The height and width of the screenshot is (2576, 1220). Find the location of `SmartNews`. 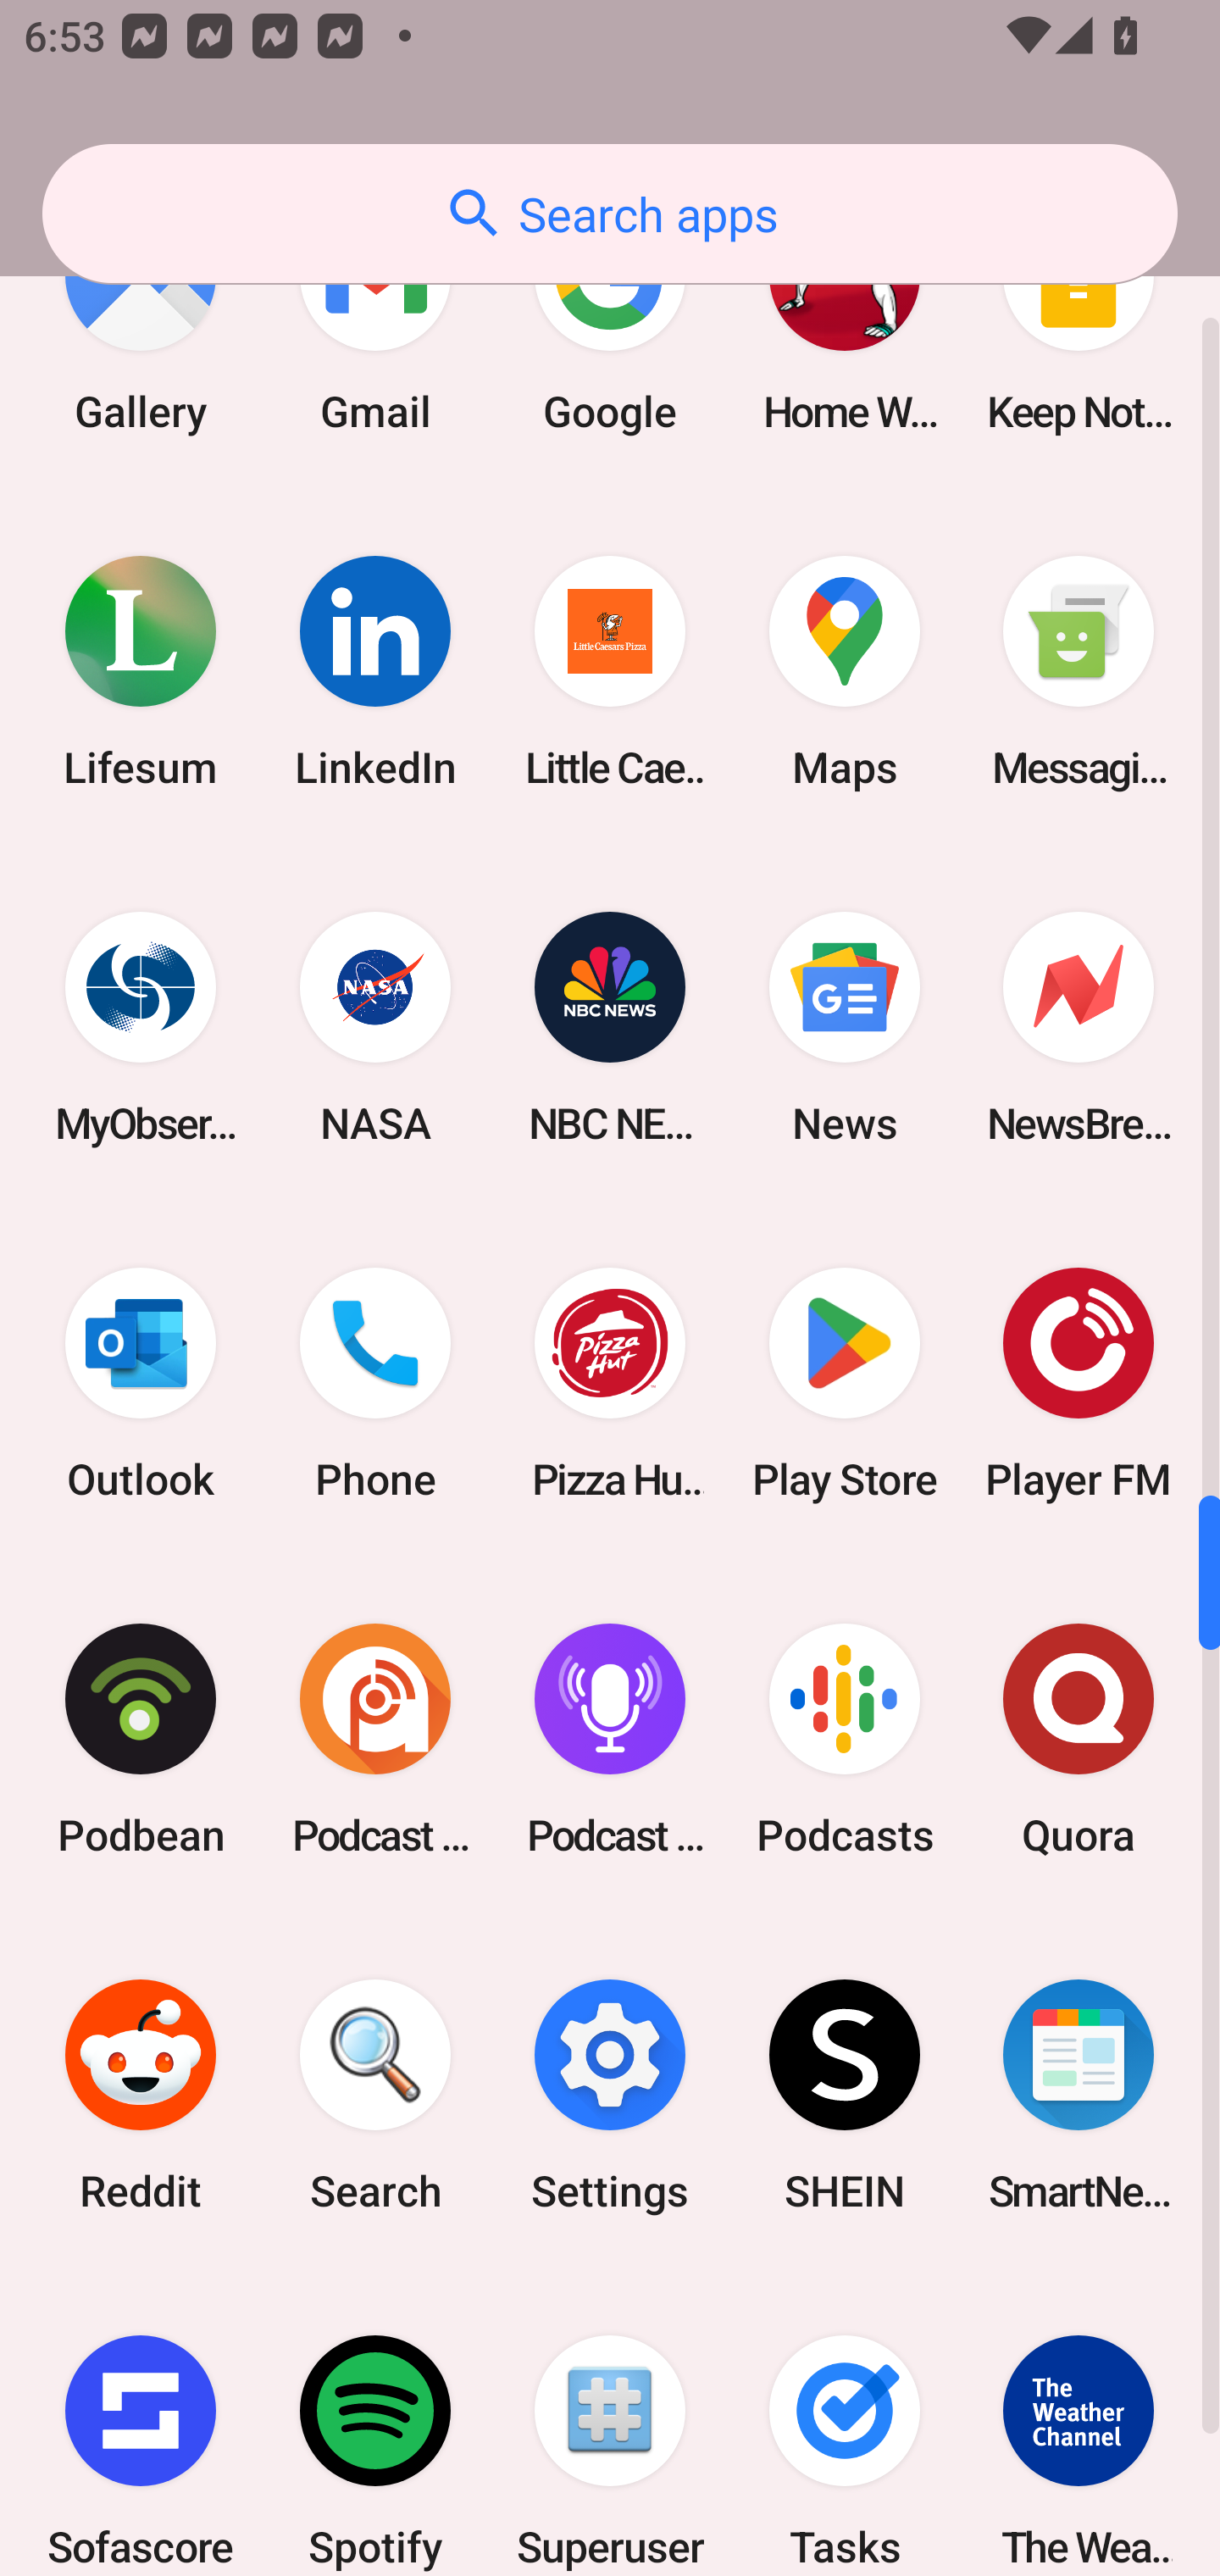

SmartNews is located at coordinates (1079, 2095).